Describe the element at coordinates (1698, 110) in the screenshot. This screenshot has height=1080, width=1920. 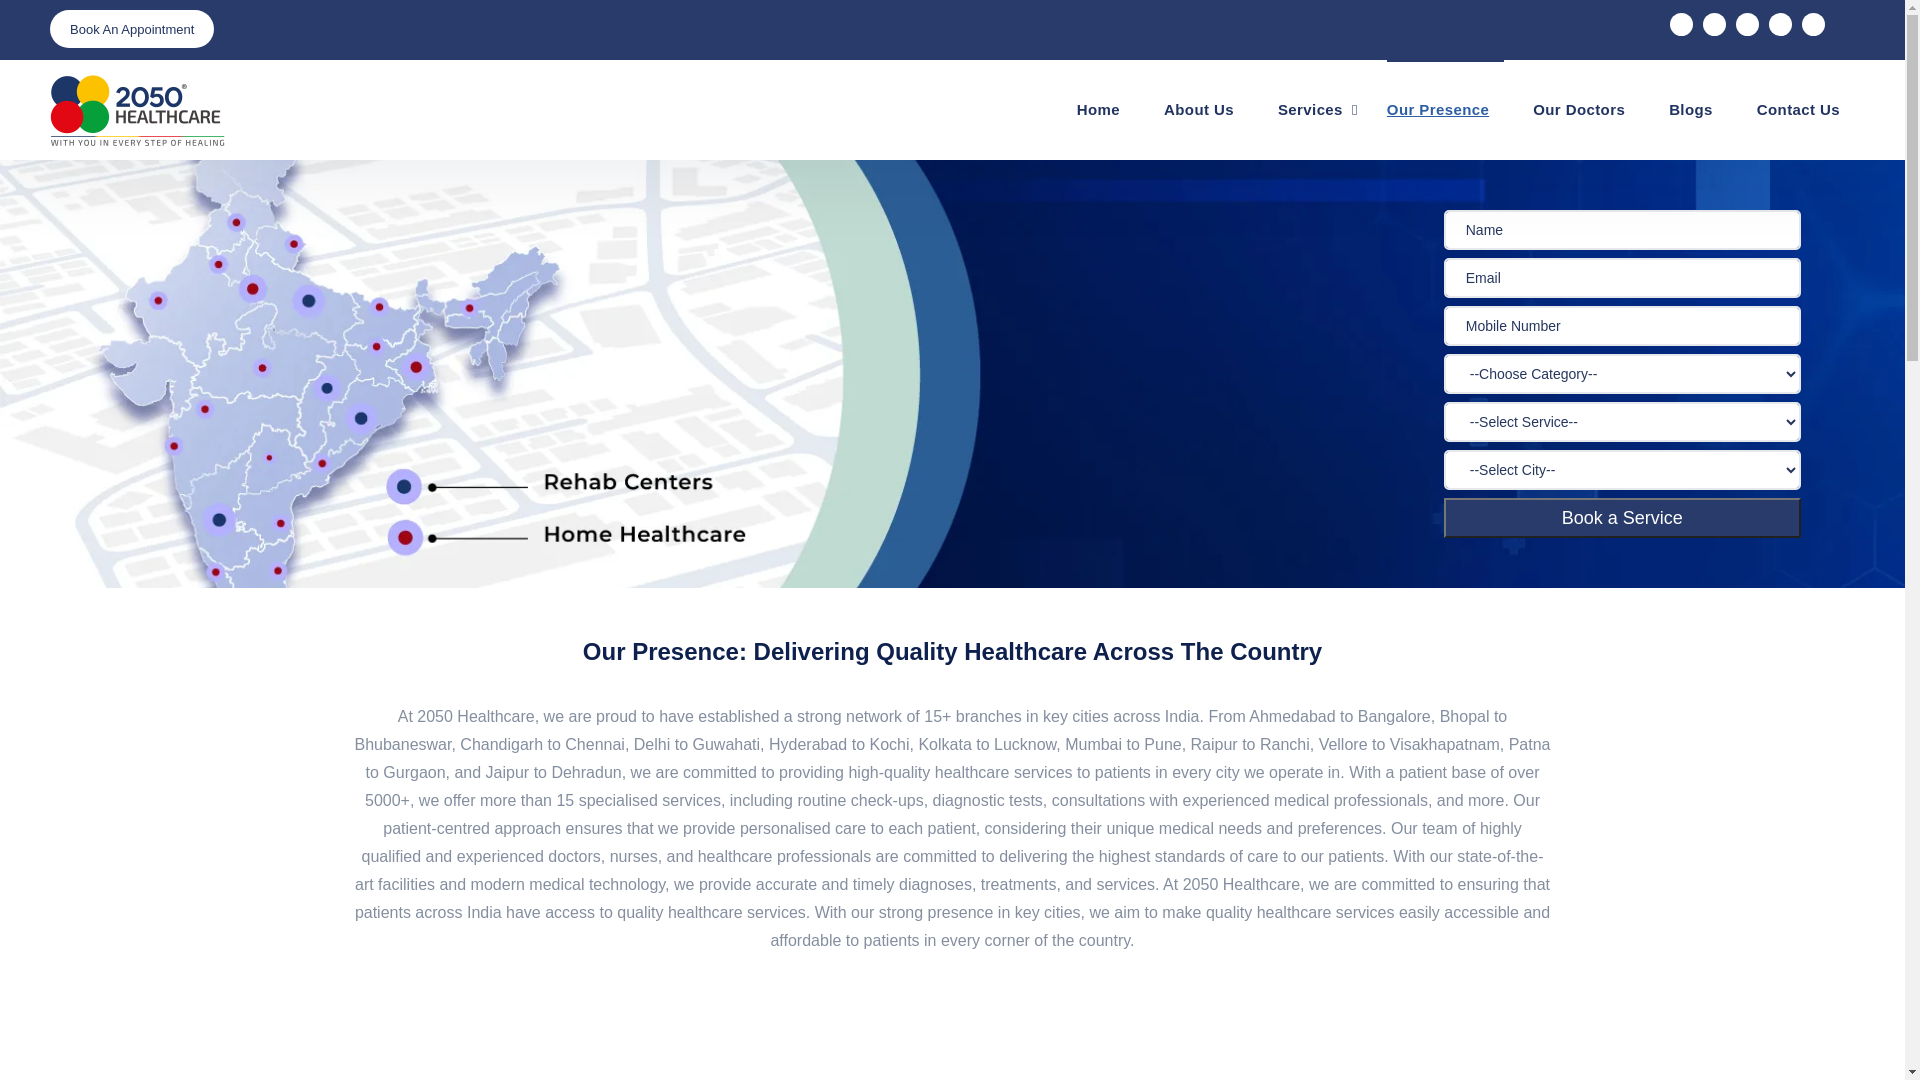
I see `Blogs` at that location.